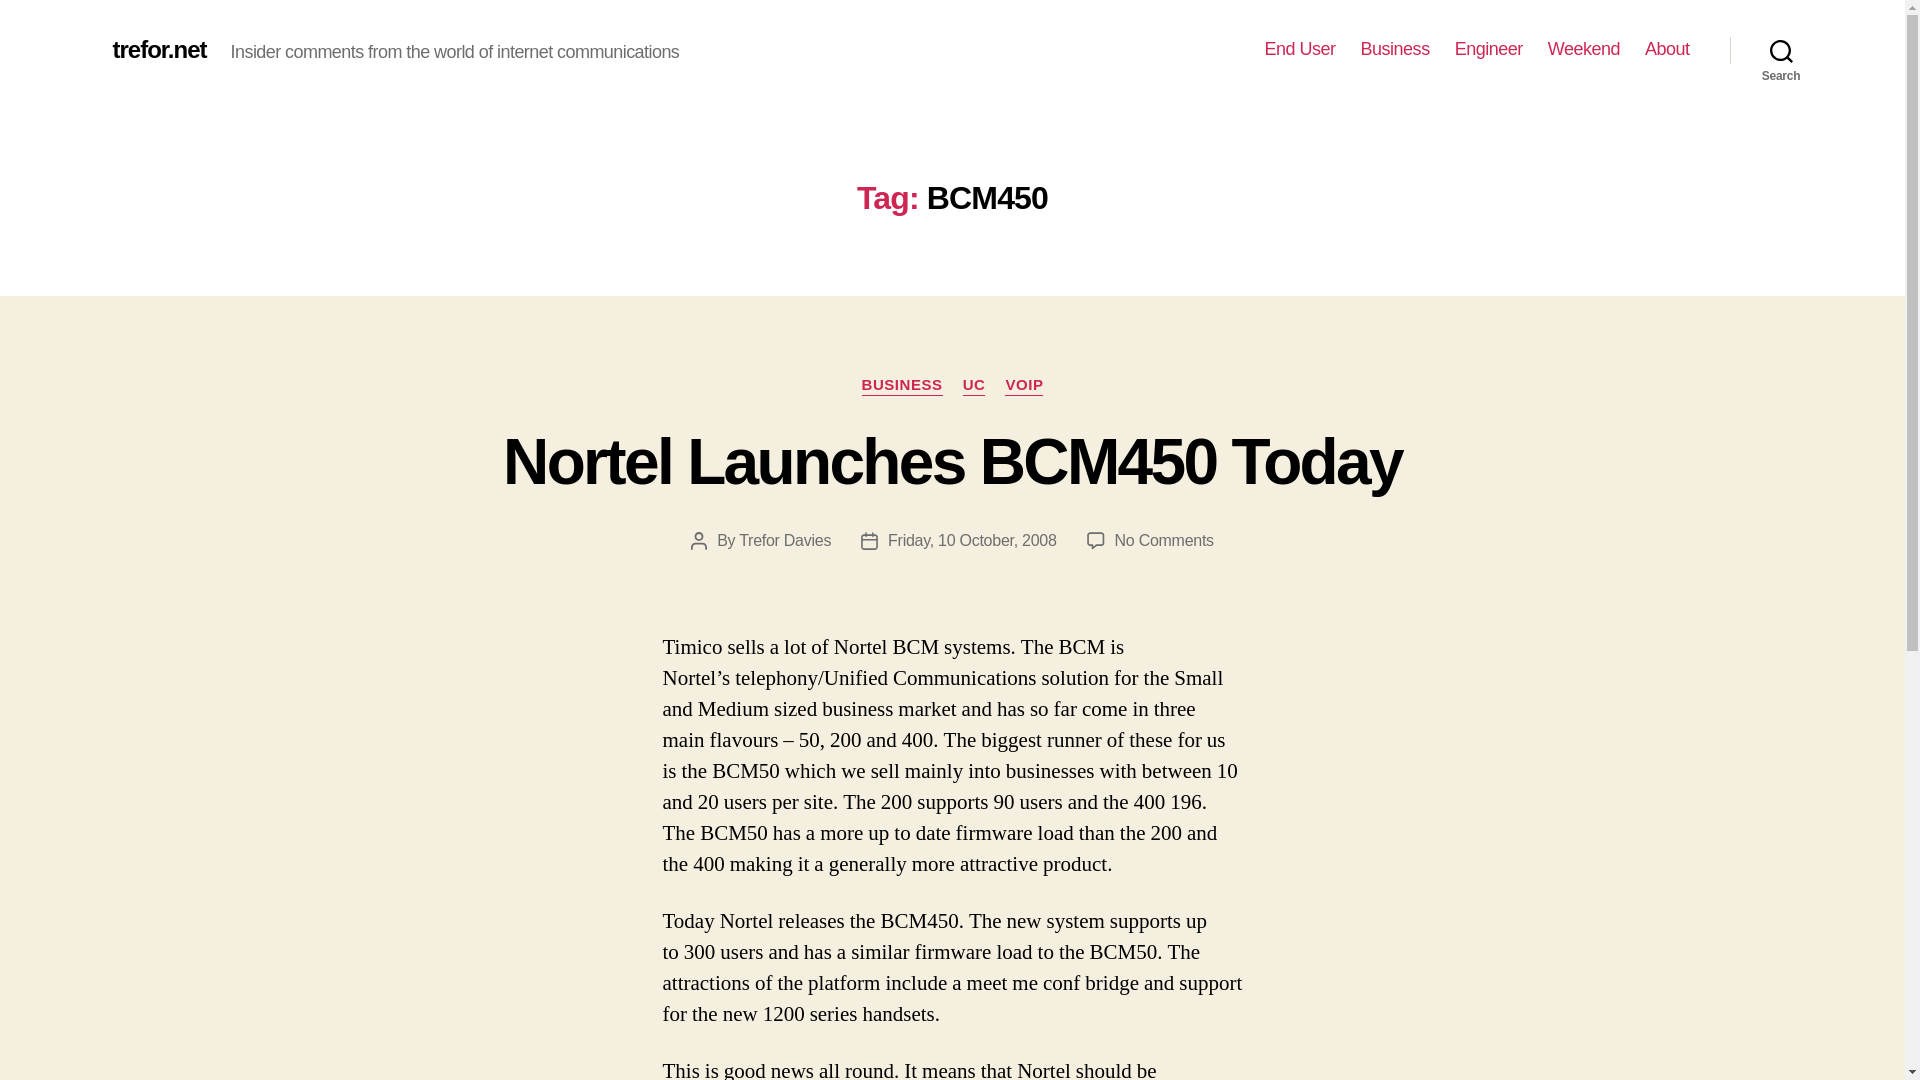  Describe the element at coordinates (952, 461) in the screenshot. I see `Nortel Launches BCM450 Today` at that location.